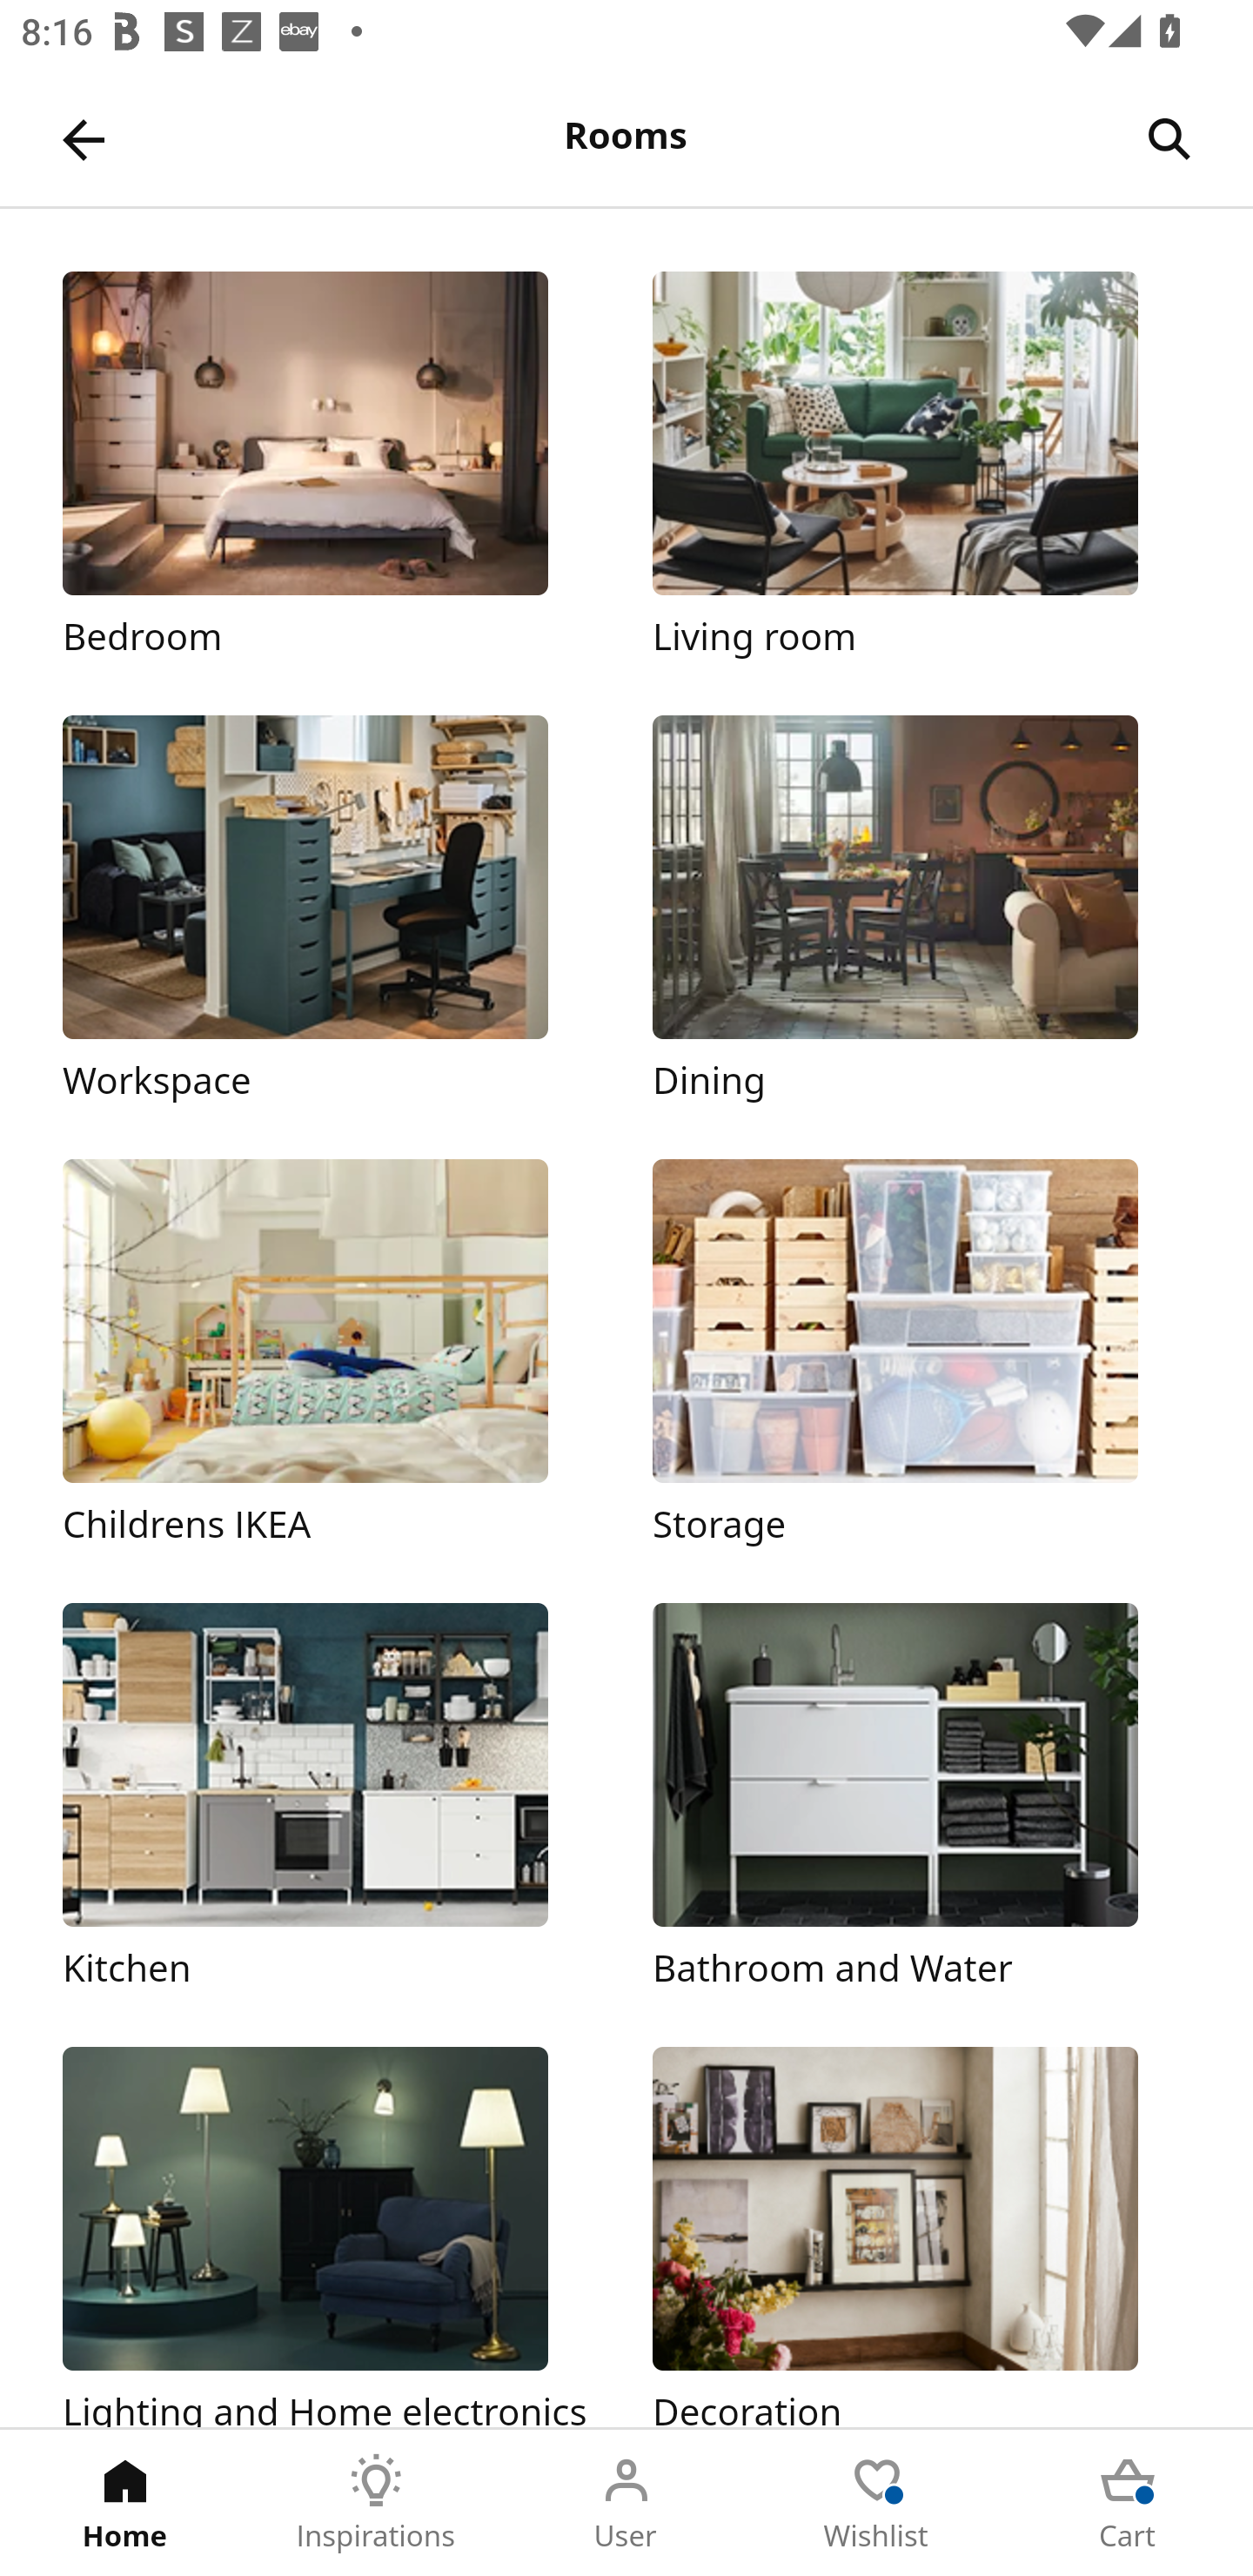  What do you see at coordinates (1128, 2503) in the screenshot?
I see `Cart
Tab 5 of 5` at bounding box center [1128, 2503].